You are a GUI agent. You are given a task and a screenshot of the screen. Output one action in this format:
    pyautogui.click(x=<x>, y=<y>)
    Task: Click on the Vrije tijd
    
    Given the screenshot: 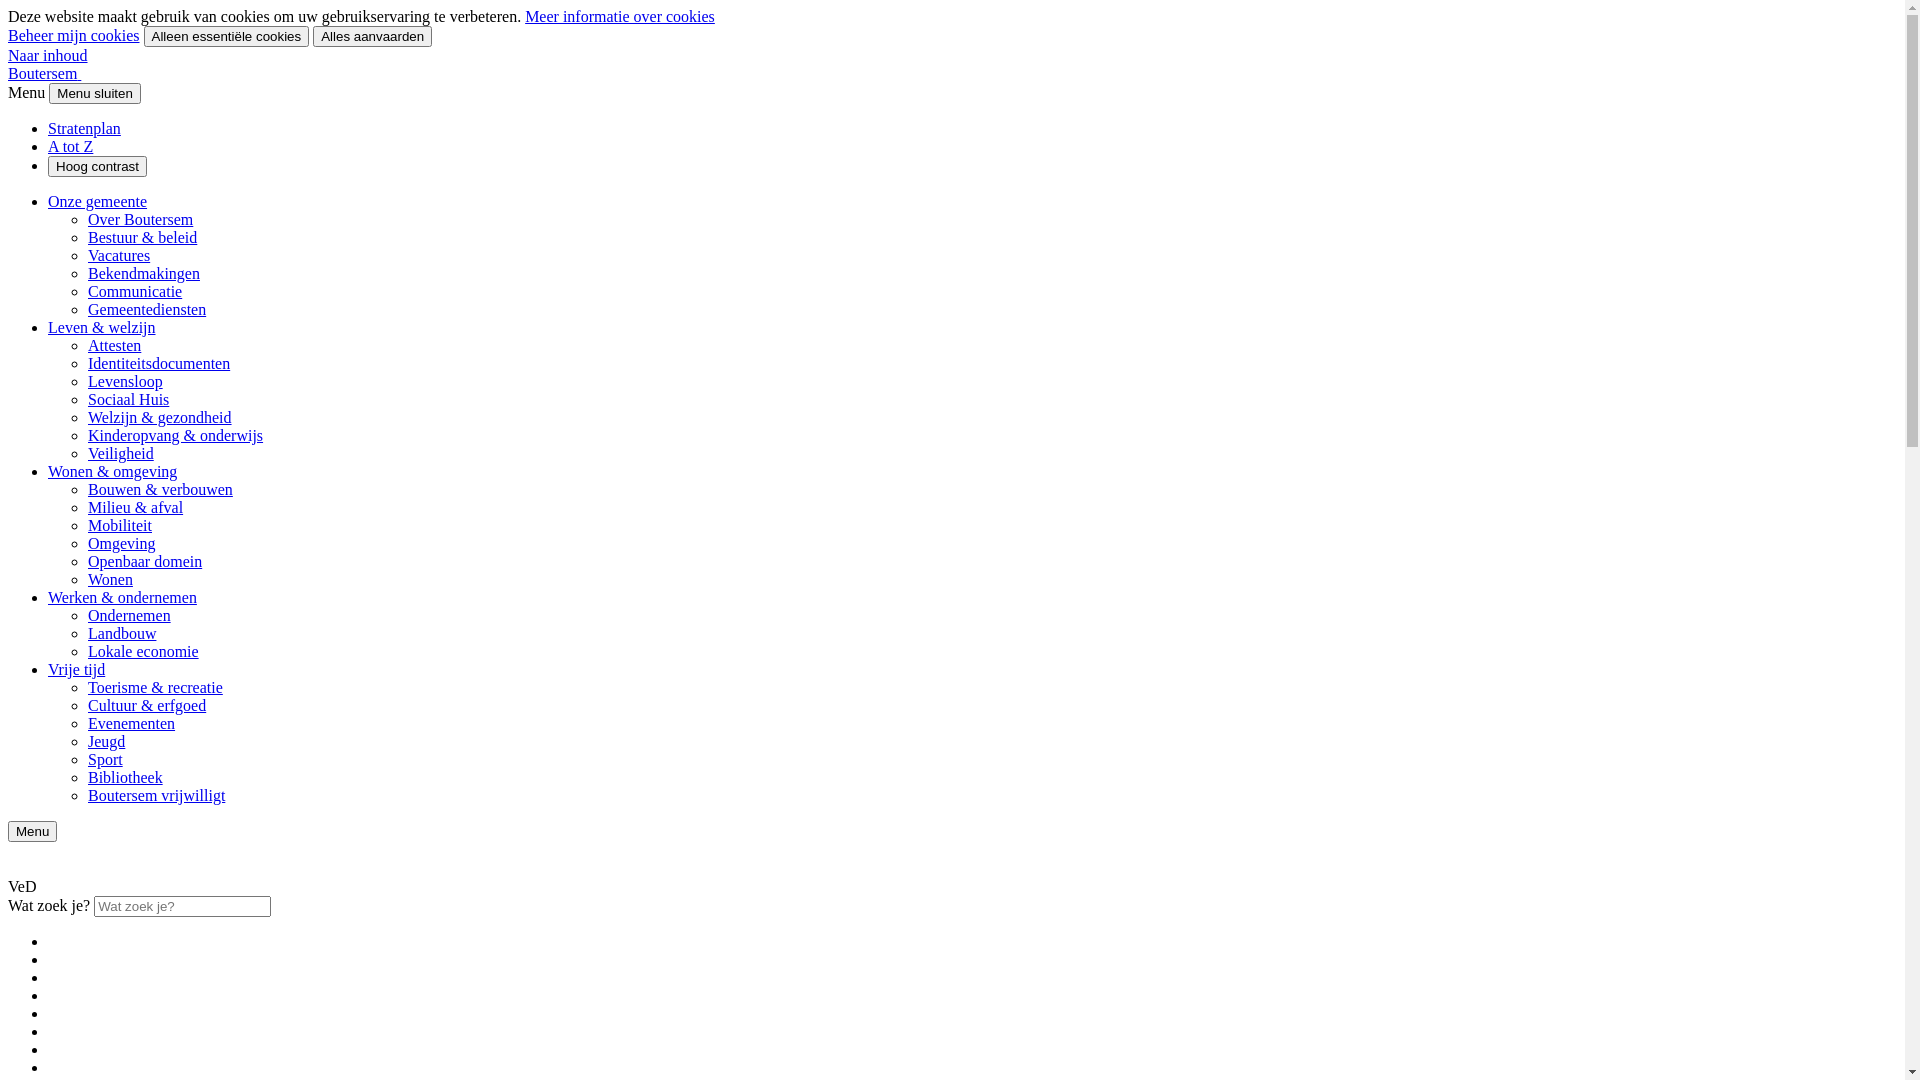 What is the action you would take?
    pyautogui.click(x=76, y=670)
    